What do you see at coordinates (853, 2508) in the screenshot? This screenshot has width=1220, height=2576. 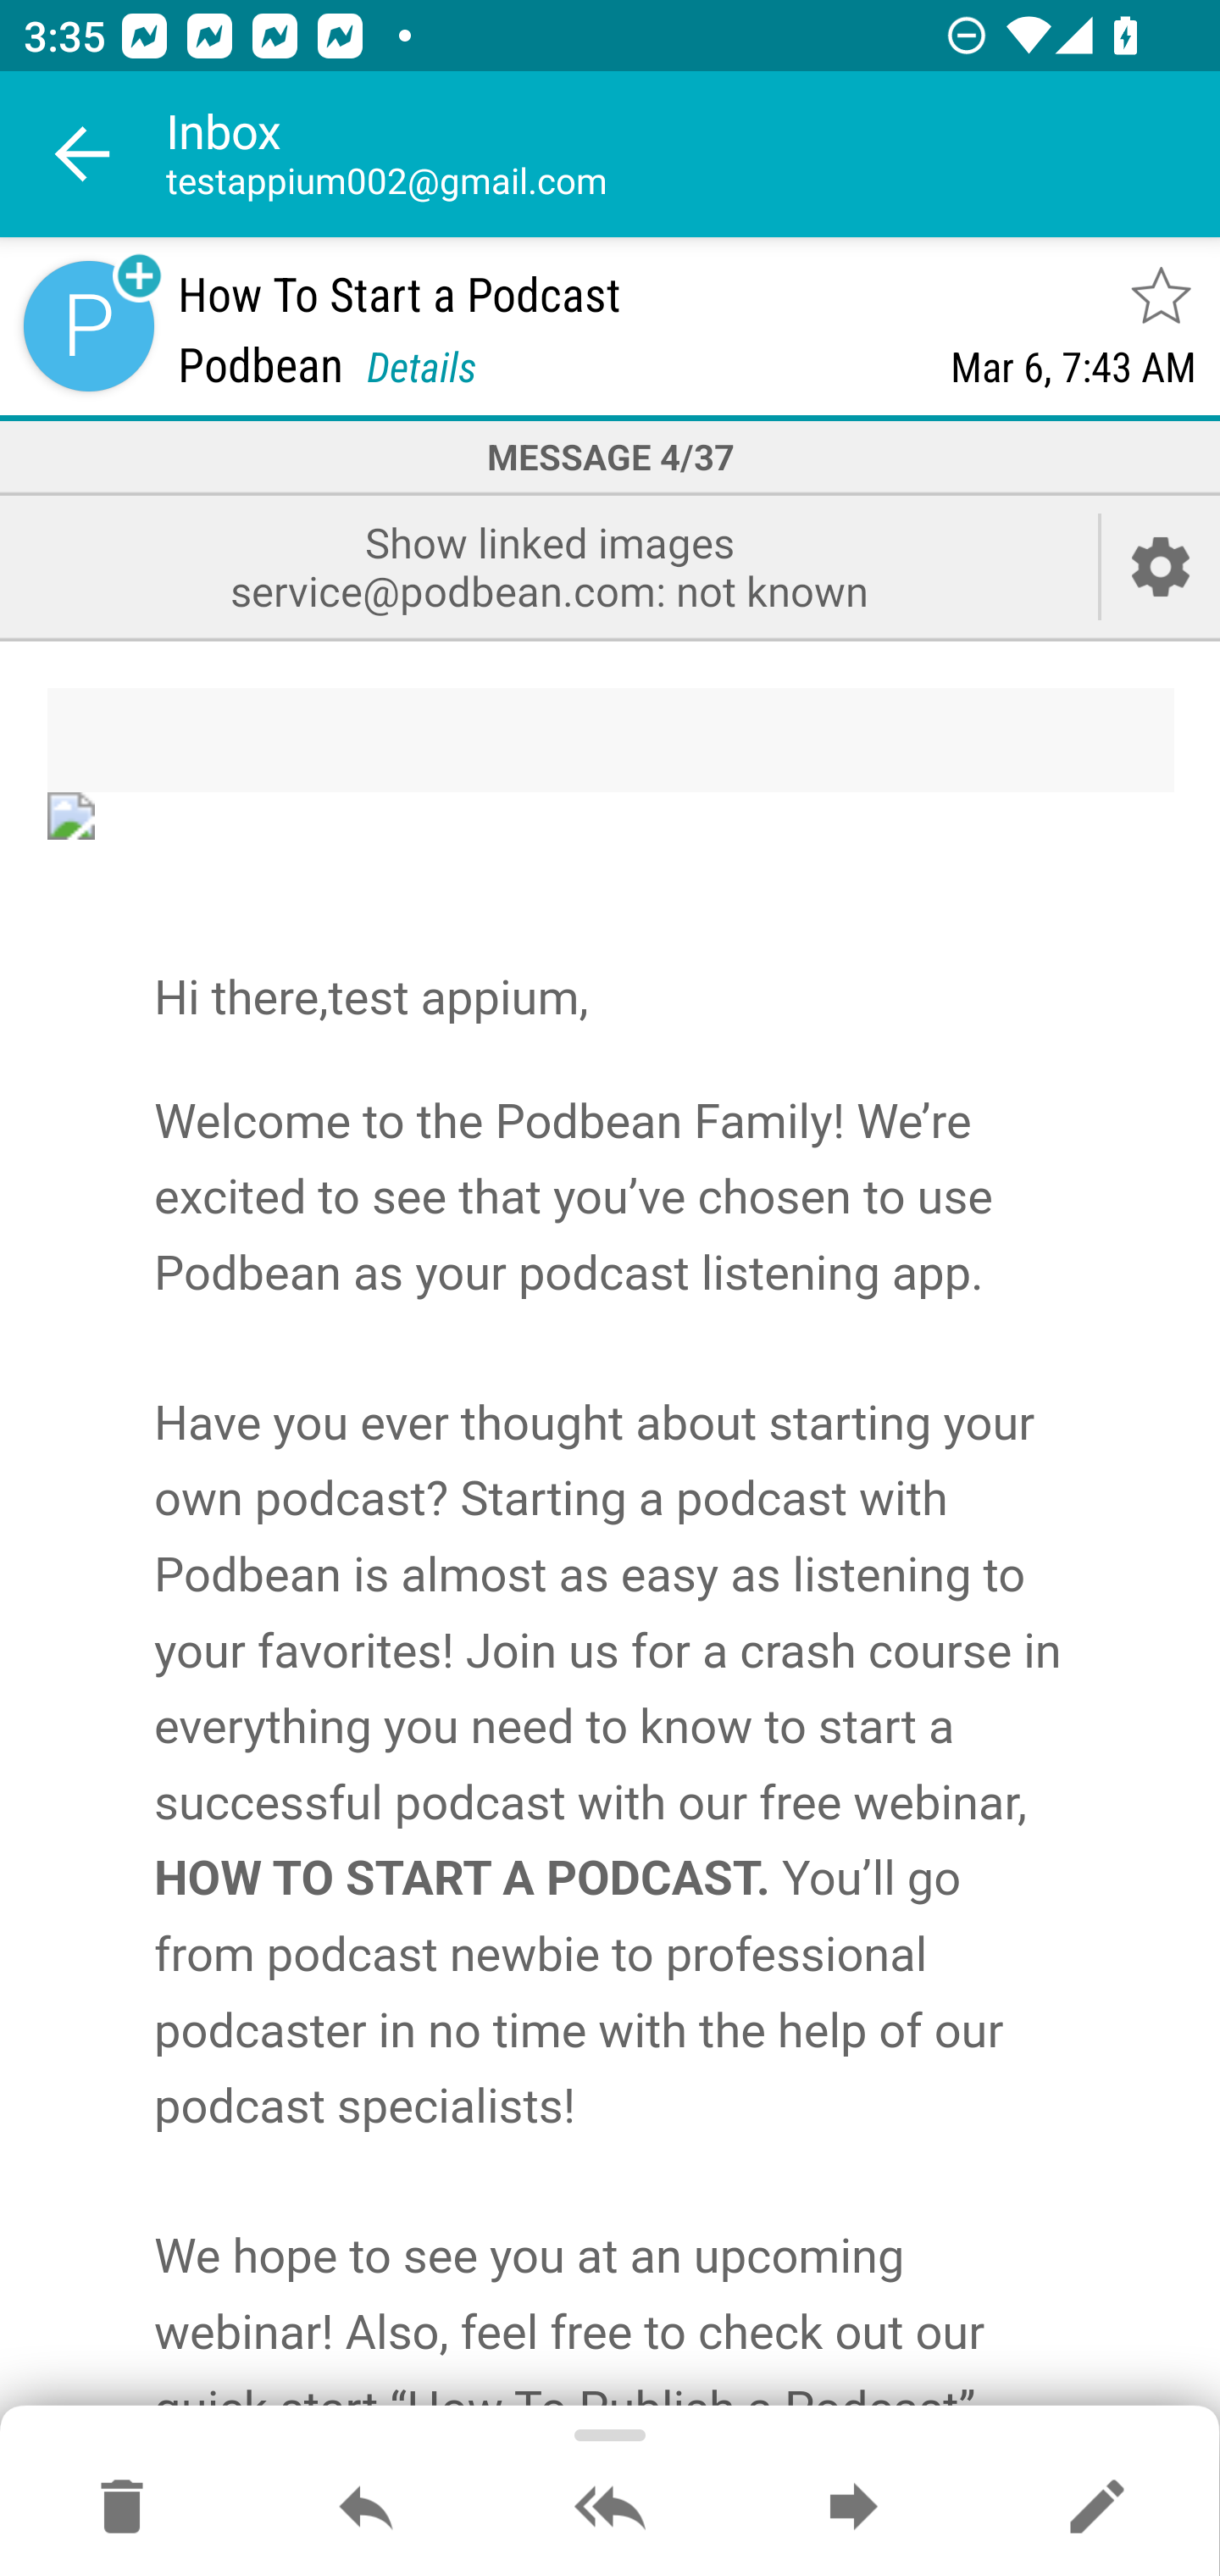 I see `Forward` at bounding box center [853, 2508].